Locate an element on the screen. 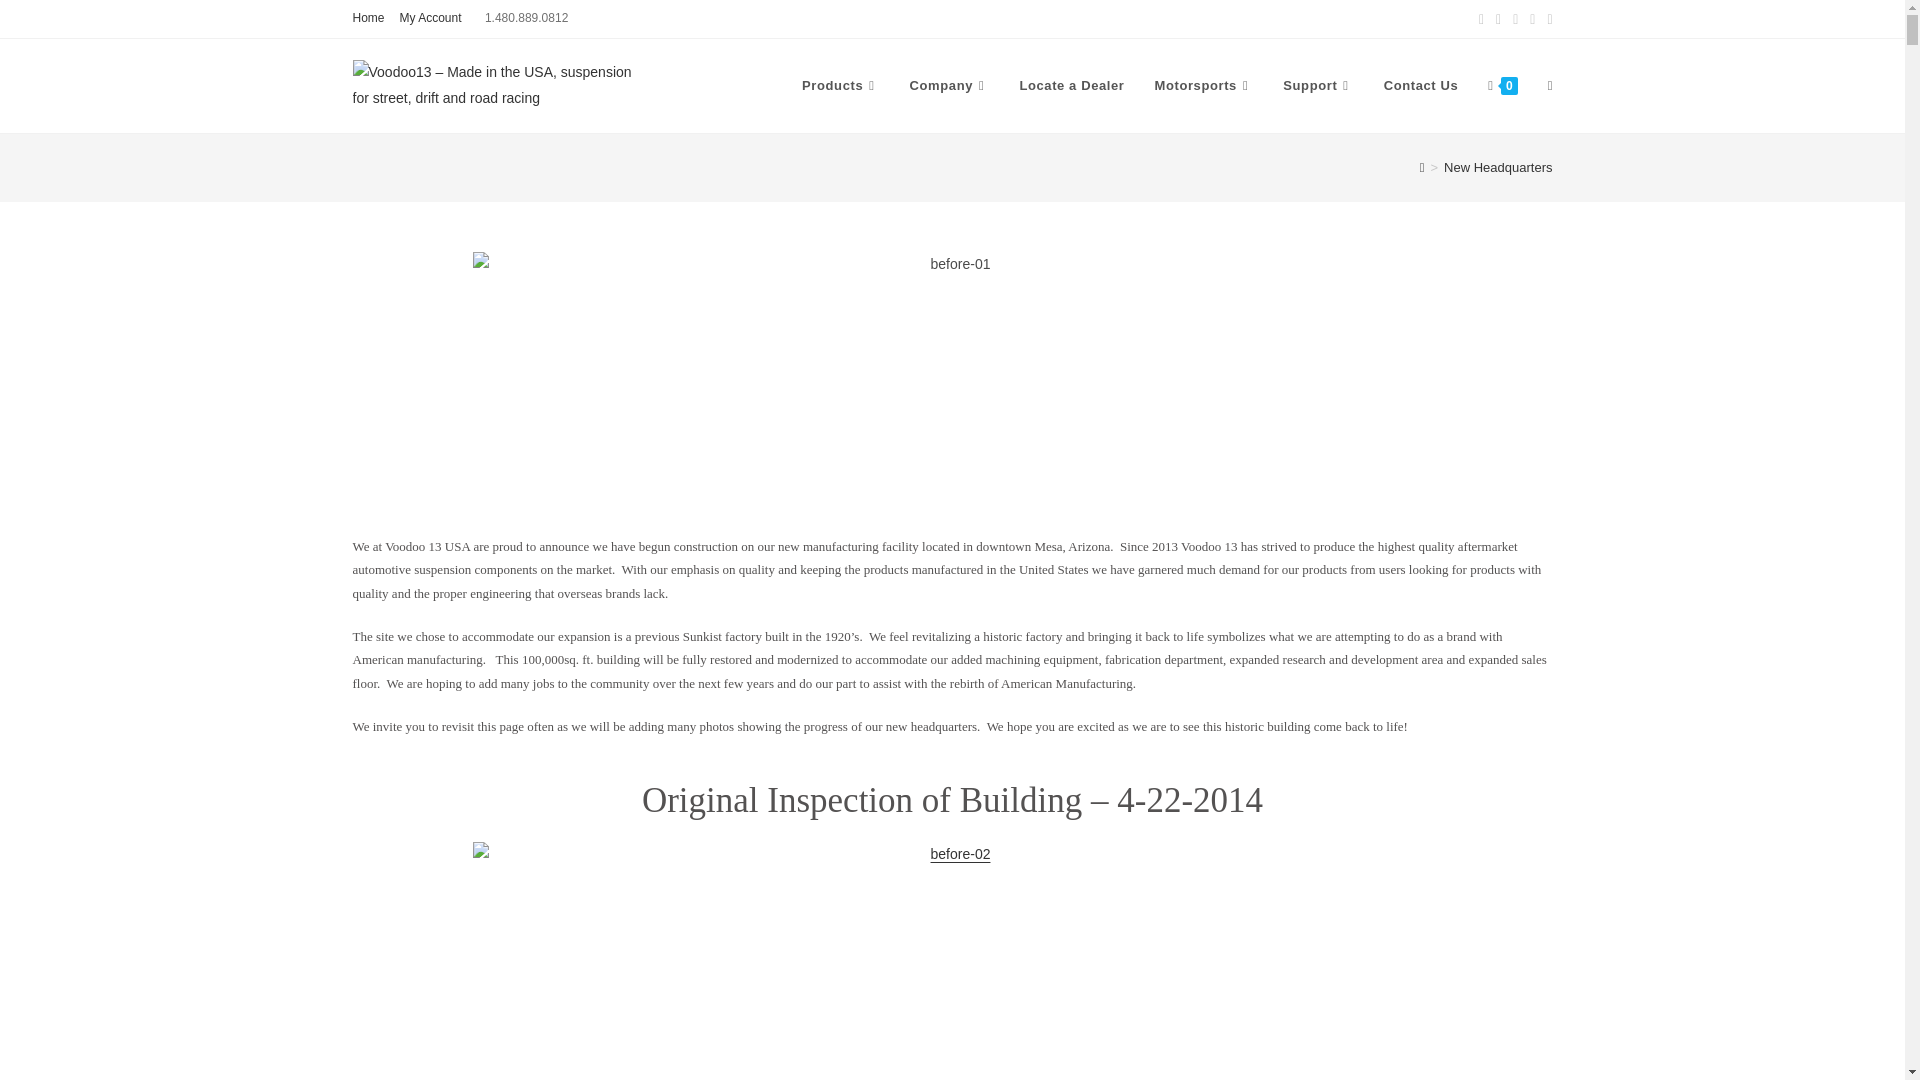 The height and width of the screenshot is (1080, 1920). Home is located at coordinates (368, 18).